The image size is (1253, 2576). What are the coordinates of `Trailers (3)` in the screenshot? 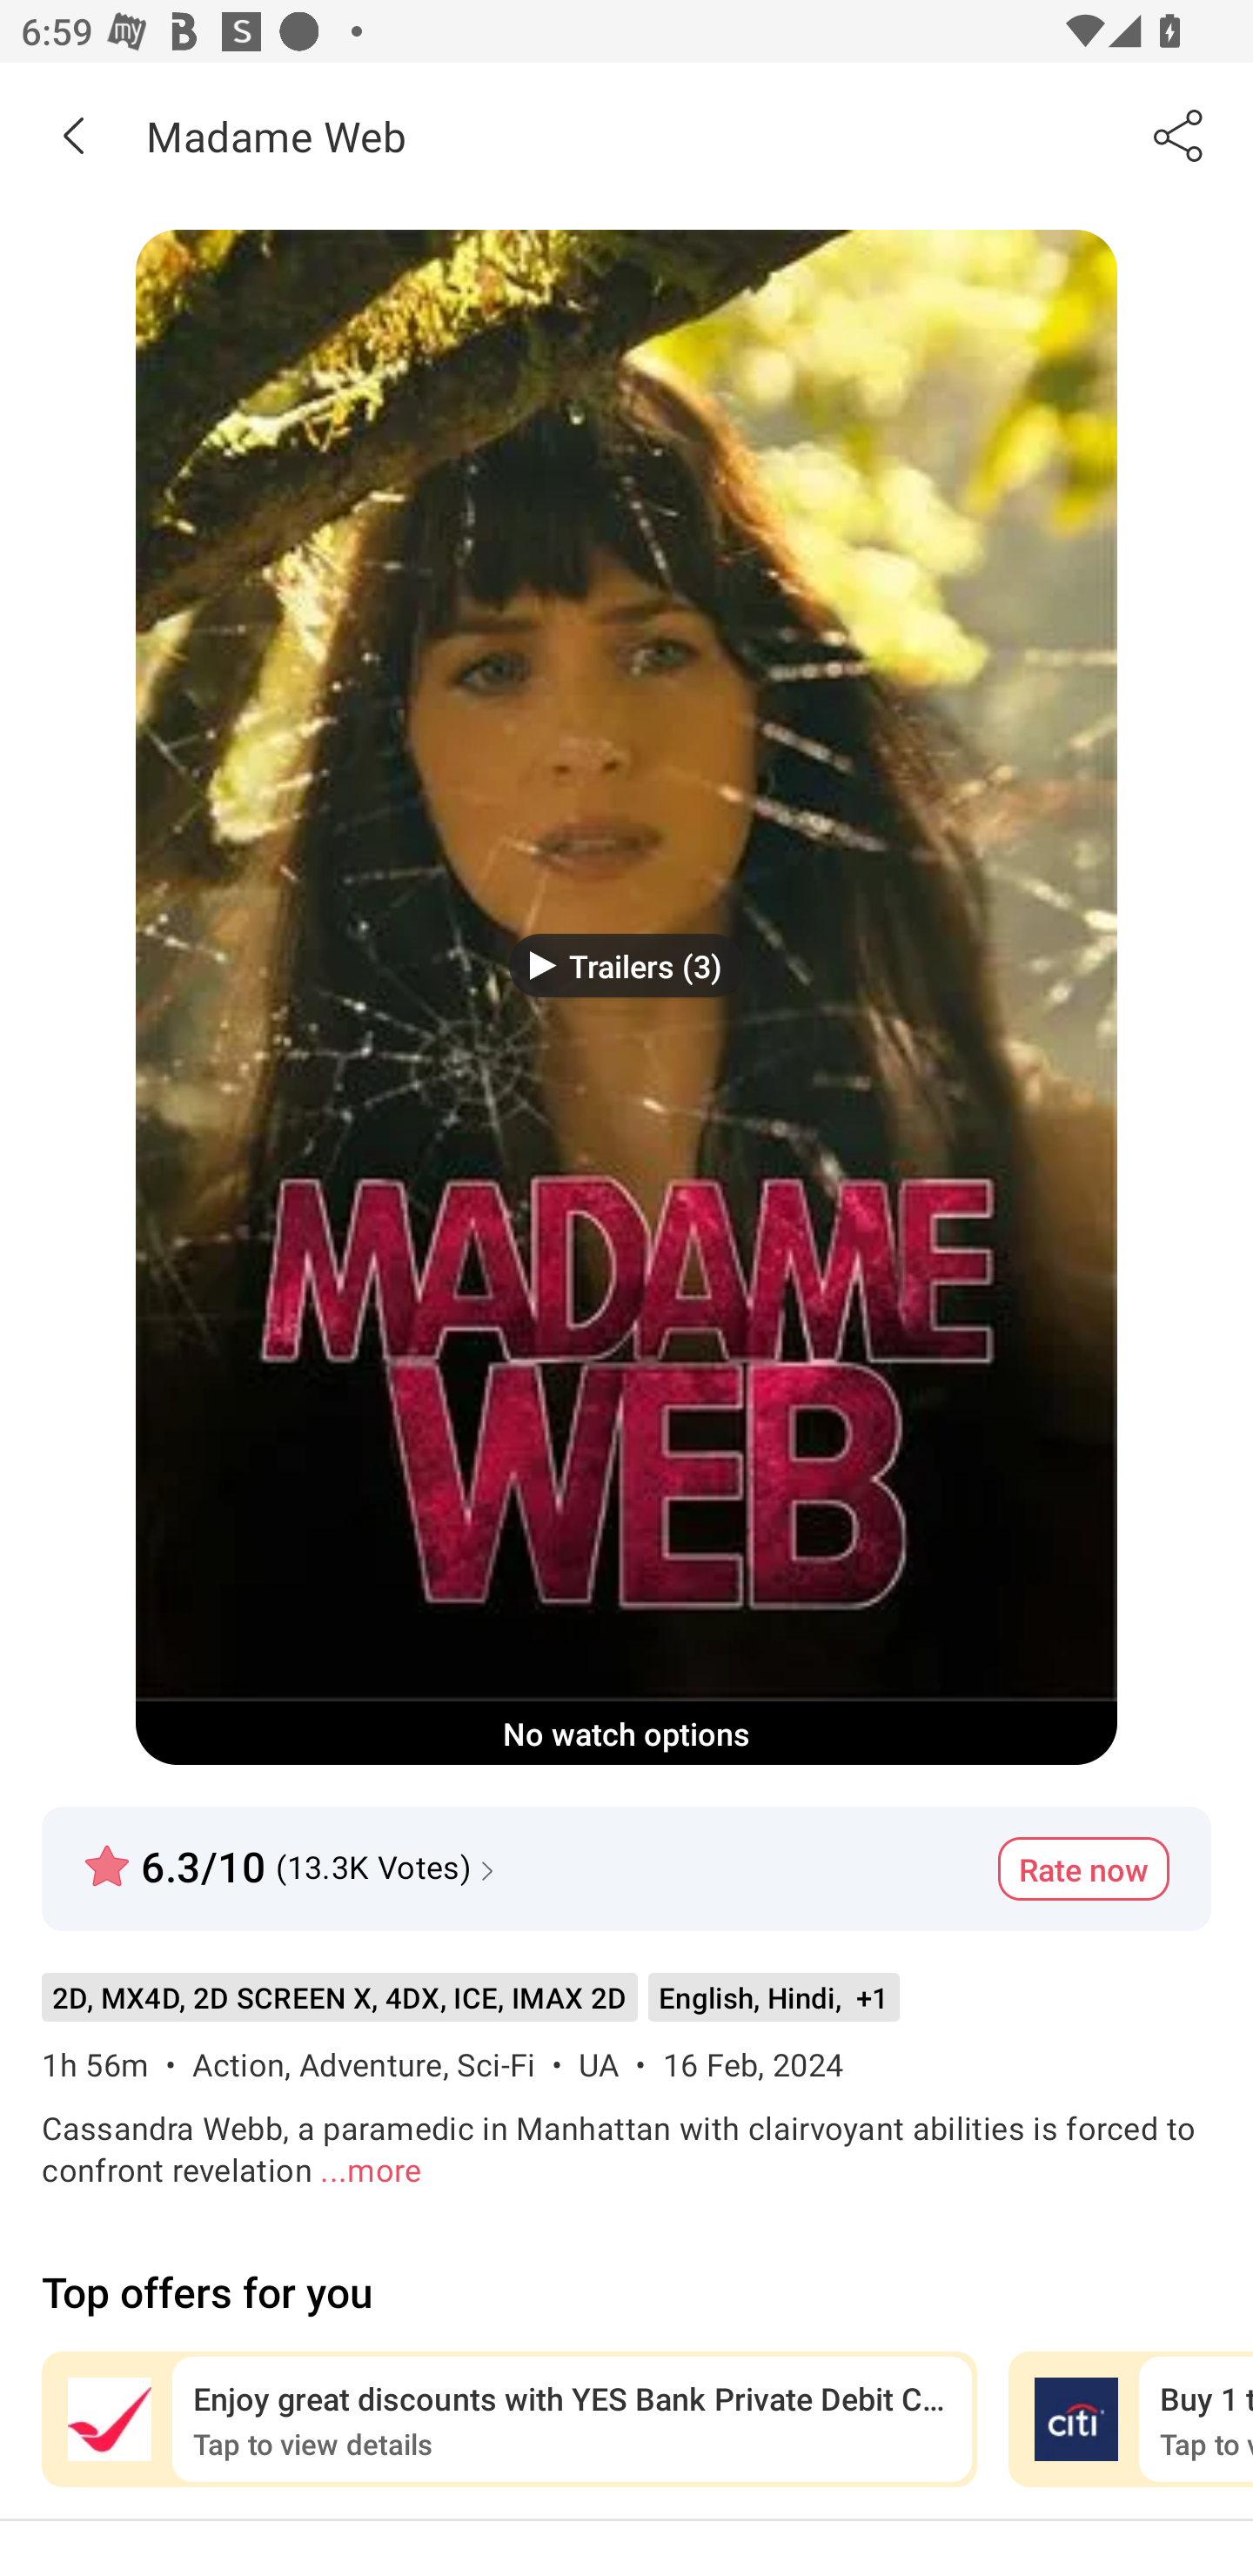 It's located at (626, 964).